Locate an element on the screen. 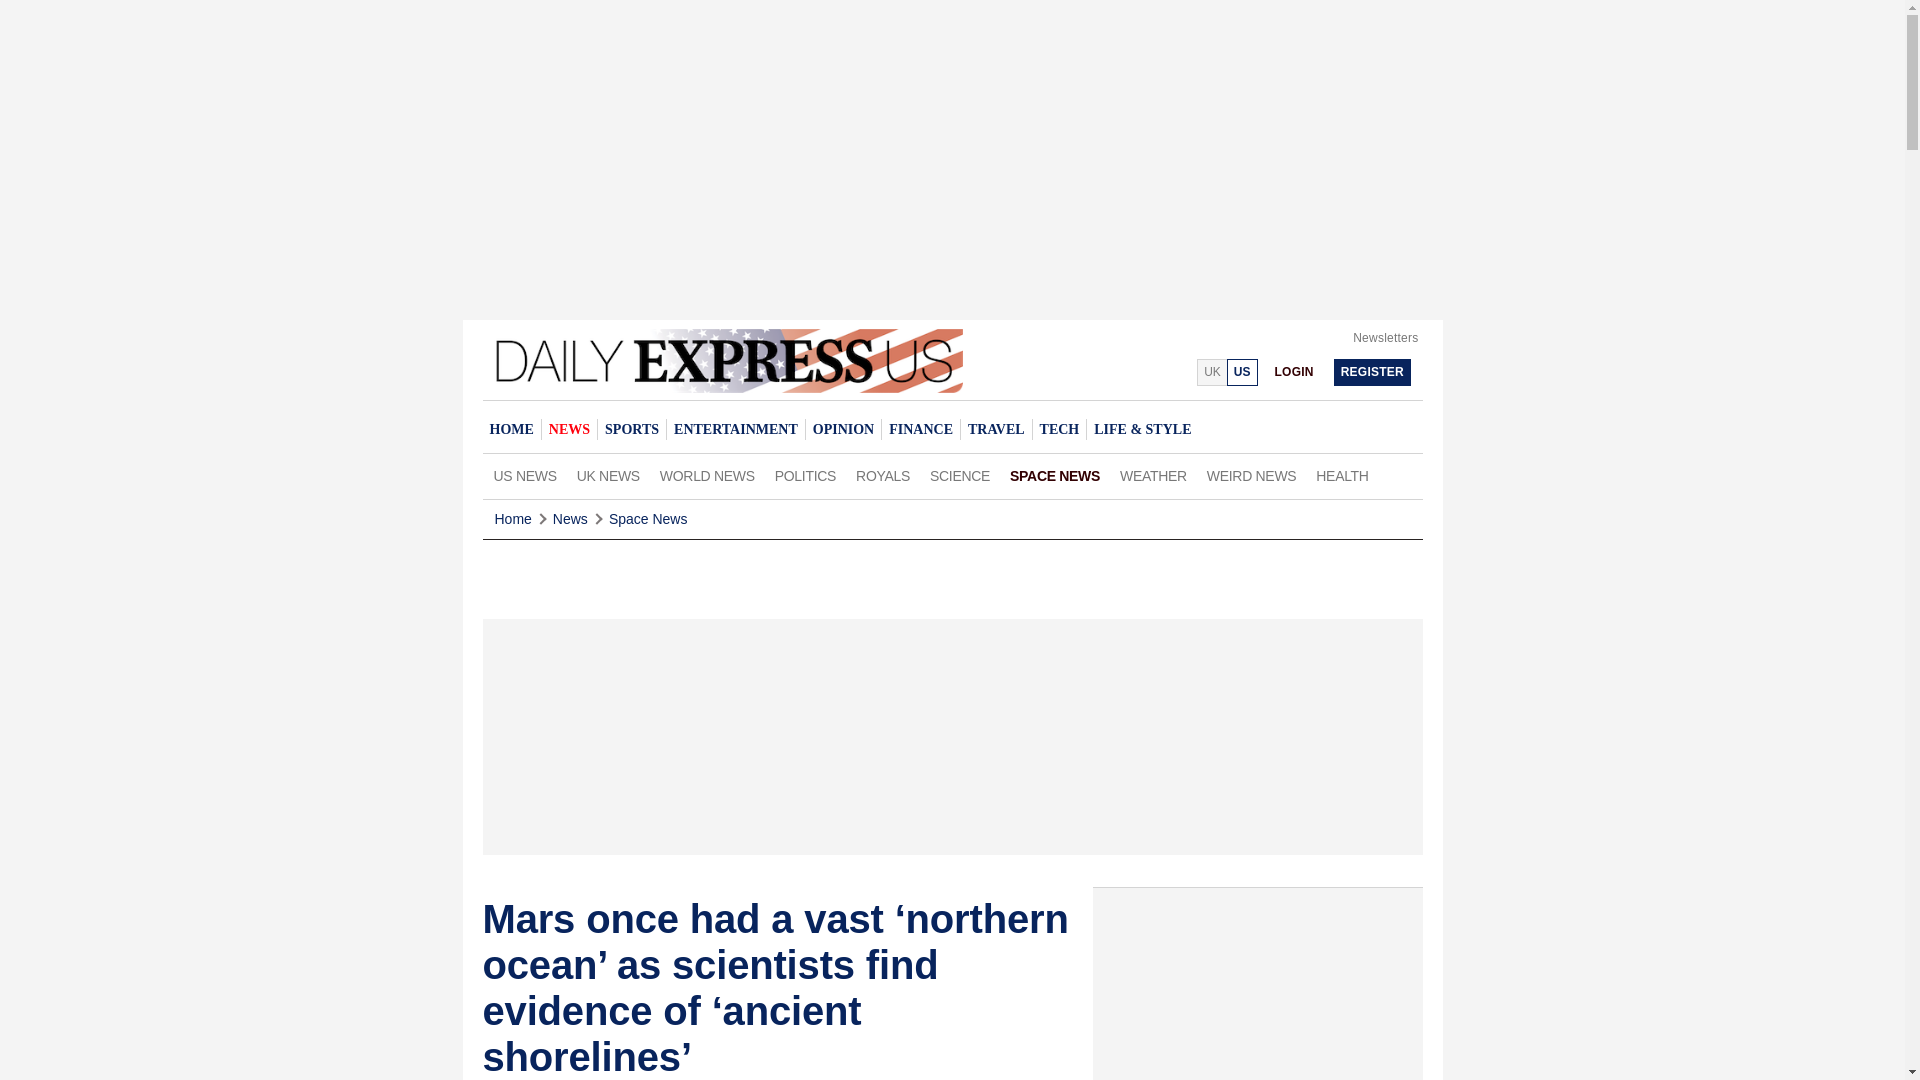 The width and height of the screenshot is (1920, 1080). OPINION is located at coordinates (842, 429).